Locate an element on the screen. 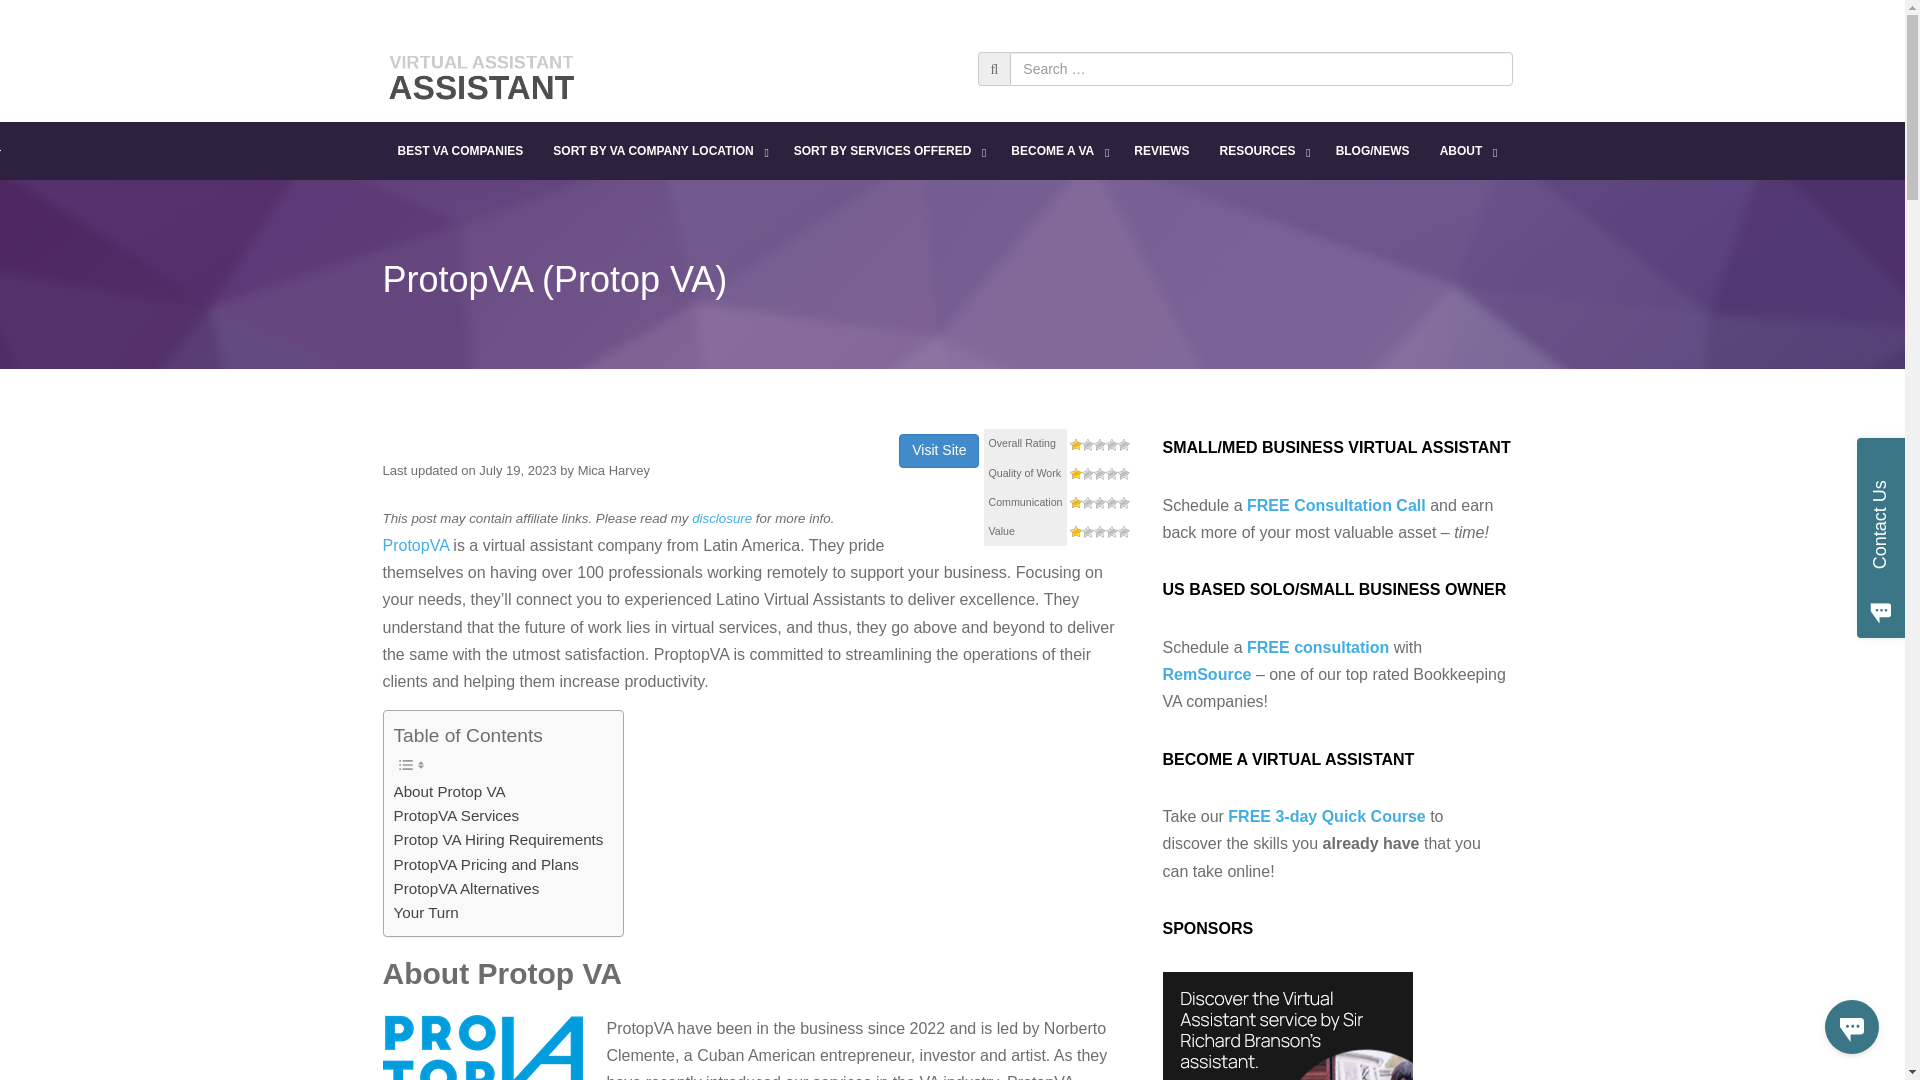 This screenshot has height=1080, width=1920. SORT BY SERVICES OFFERED is located at coordinates (888, 151).